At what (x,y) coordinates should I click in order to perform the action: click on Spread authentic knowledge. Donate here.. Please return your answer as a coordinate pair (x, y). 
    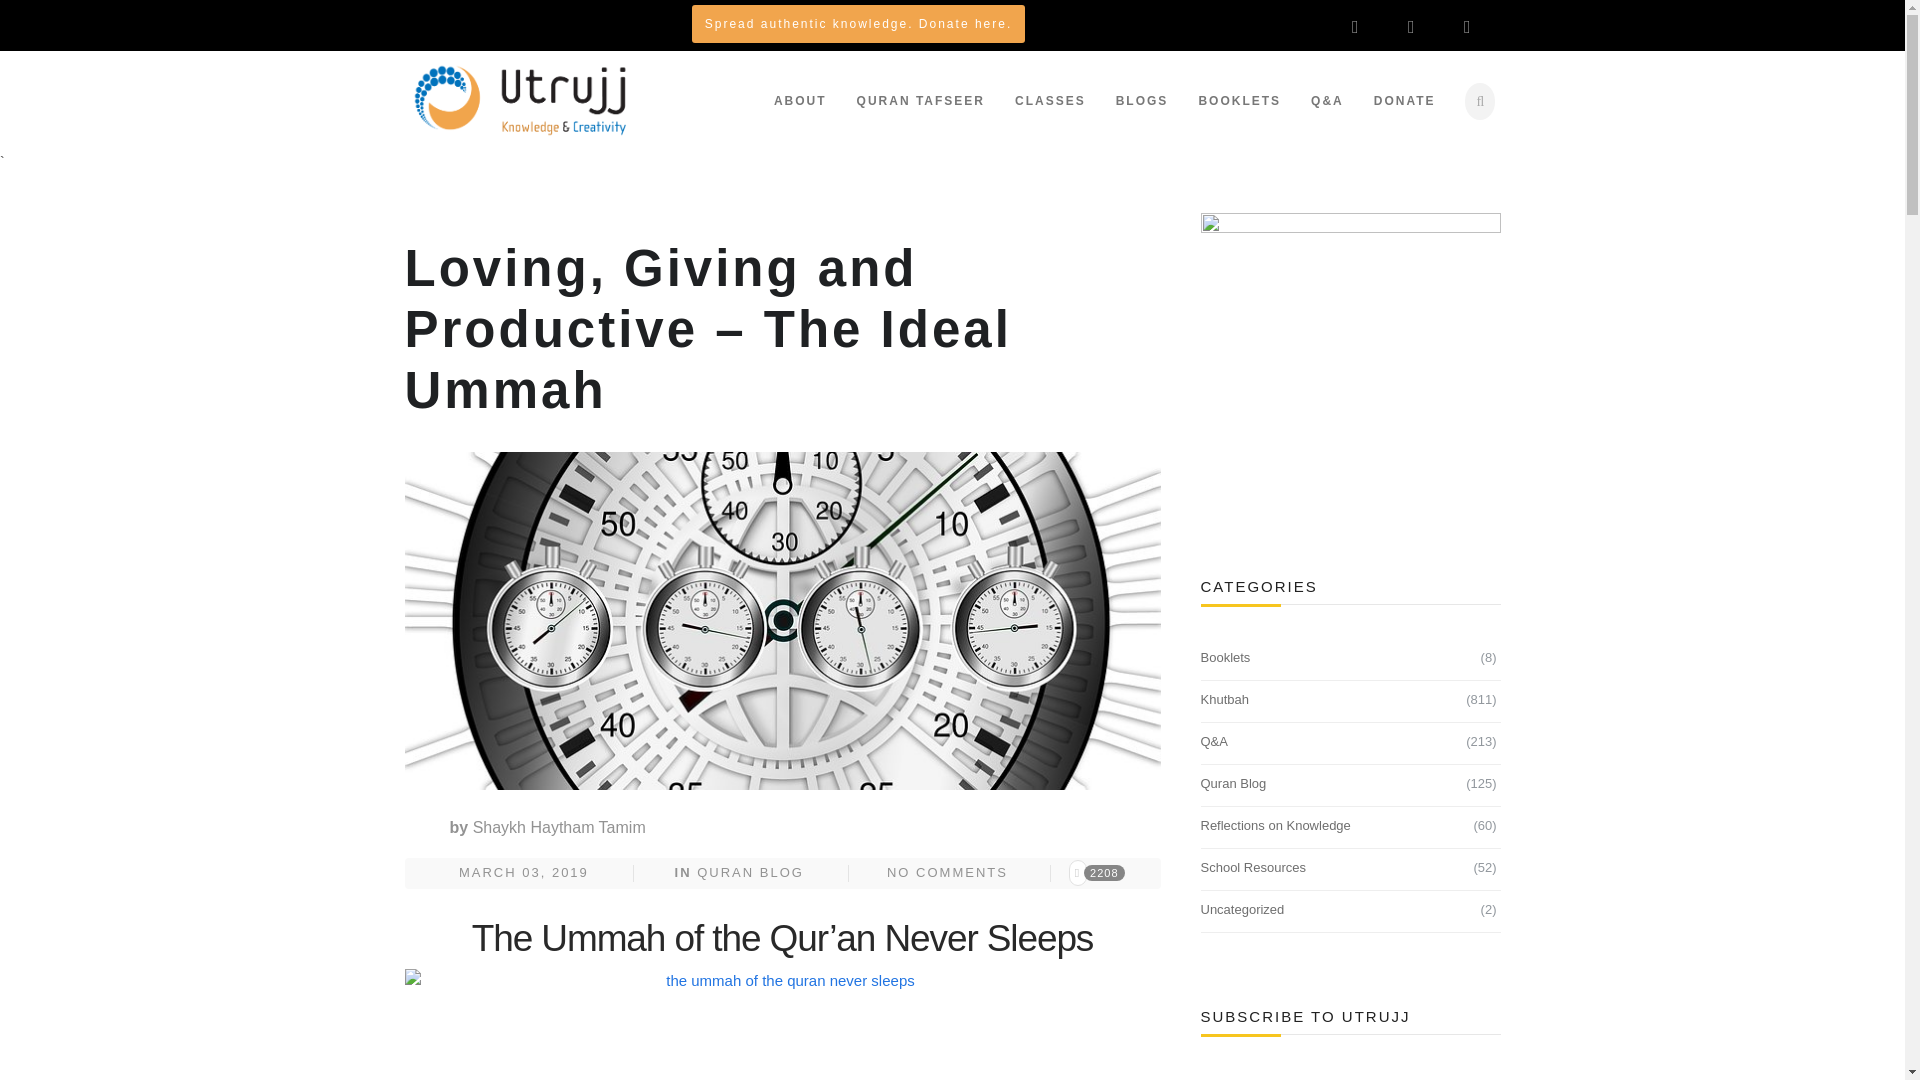
    Looking at the image, I should click on (858, 24).